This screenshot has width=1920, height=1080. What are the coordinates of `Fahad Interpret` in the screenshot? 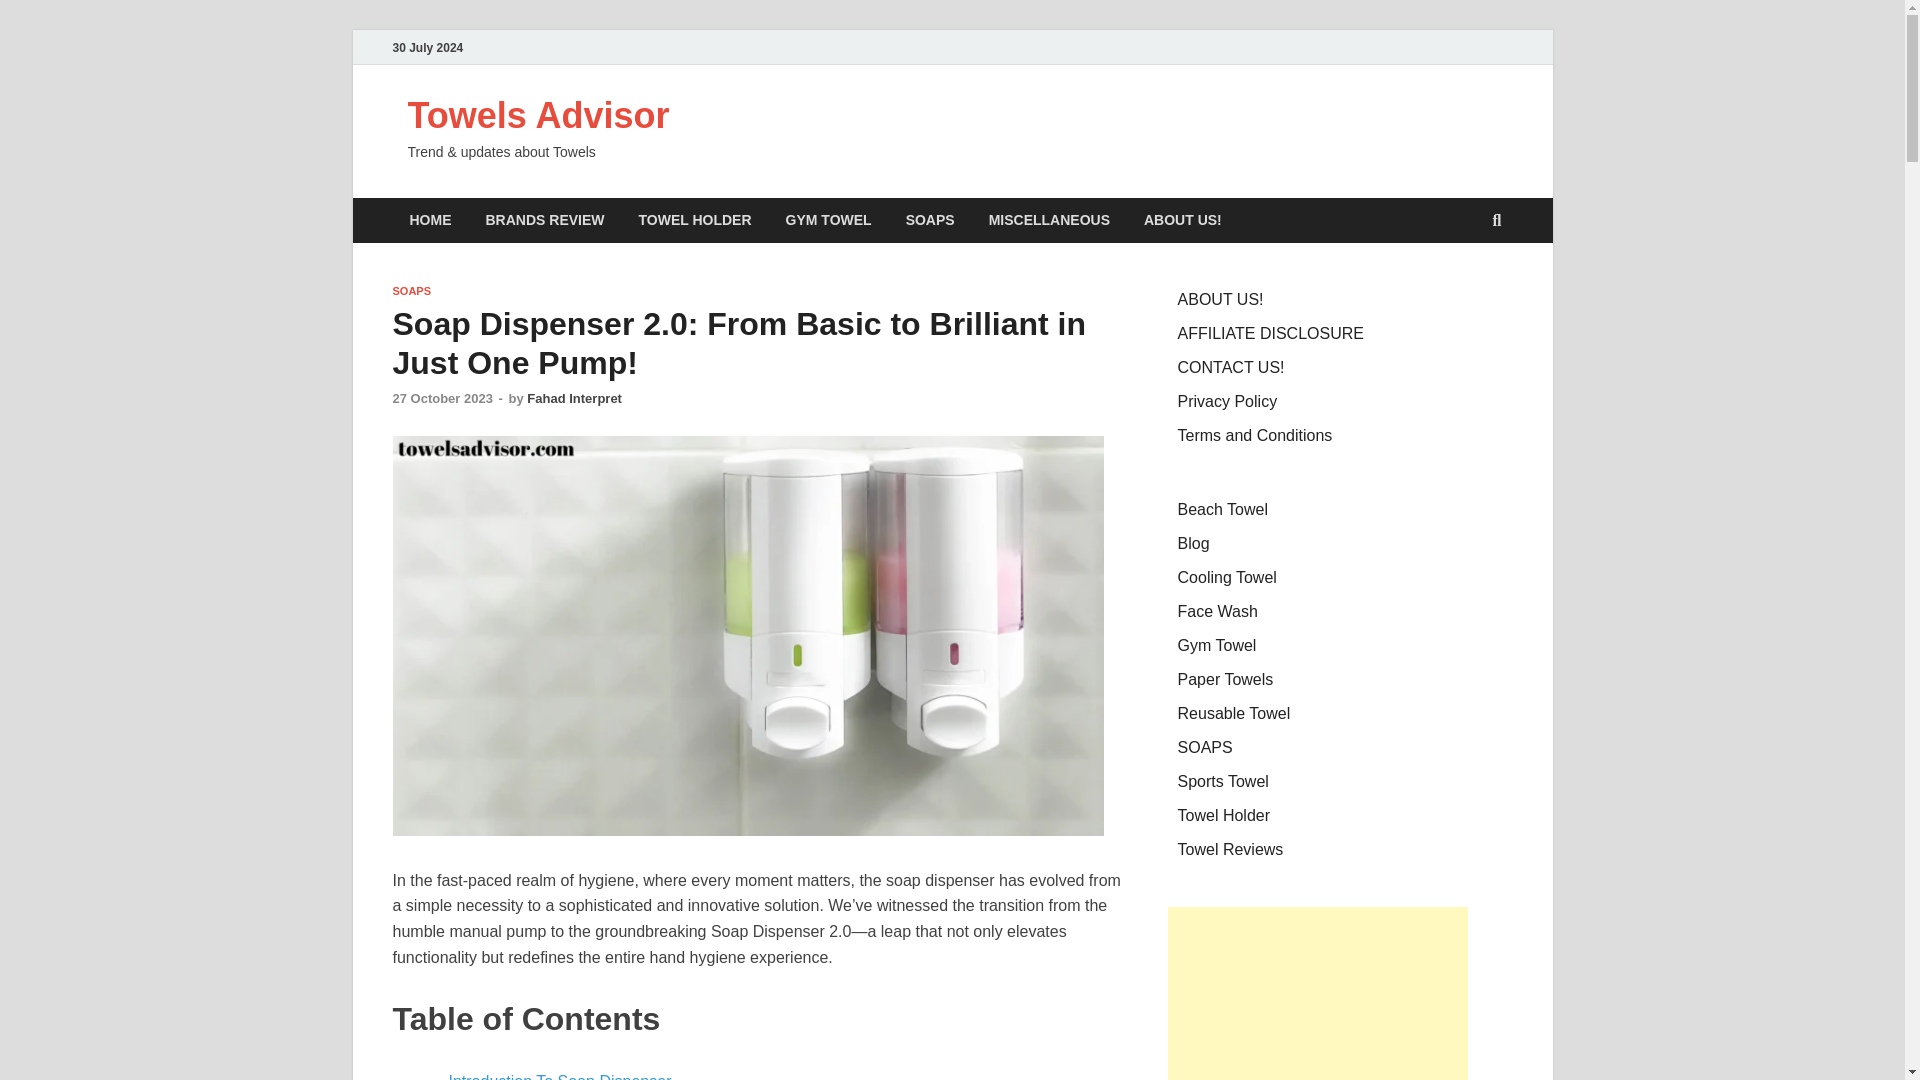 It's located at (574, 398).